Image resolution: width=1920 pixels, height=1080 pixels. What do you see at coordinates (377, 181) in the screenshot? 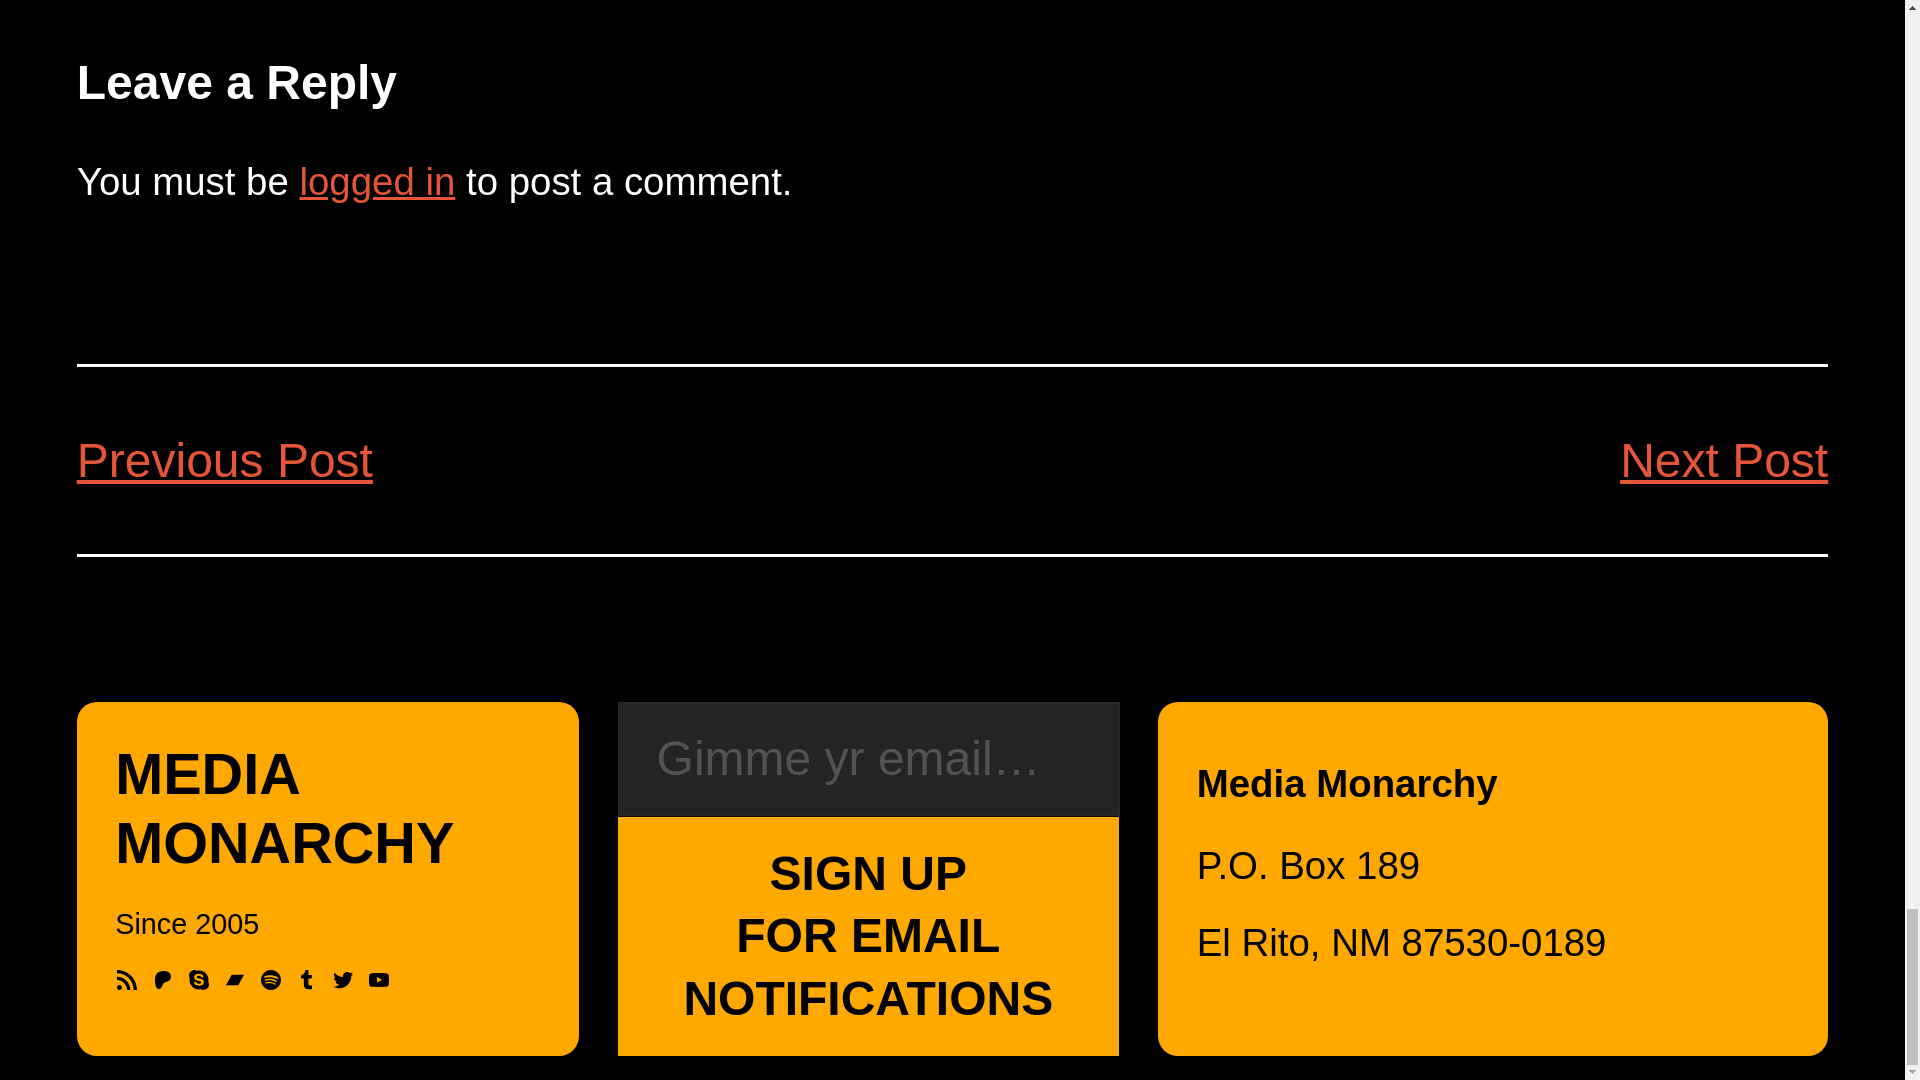
I see `logged in` at bounding box center [377, 181].